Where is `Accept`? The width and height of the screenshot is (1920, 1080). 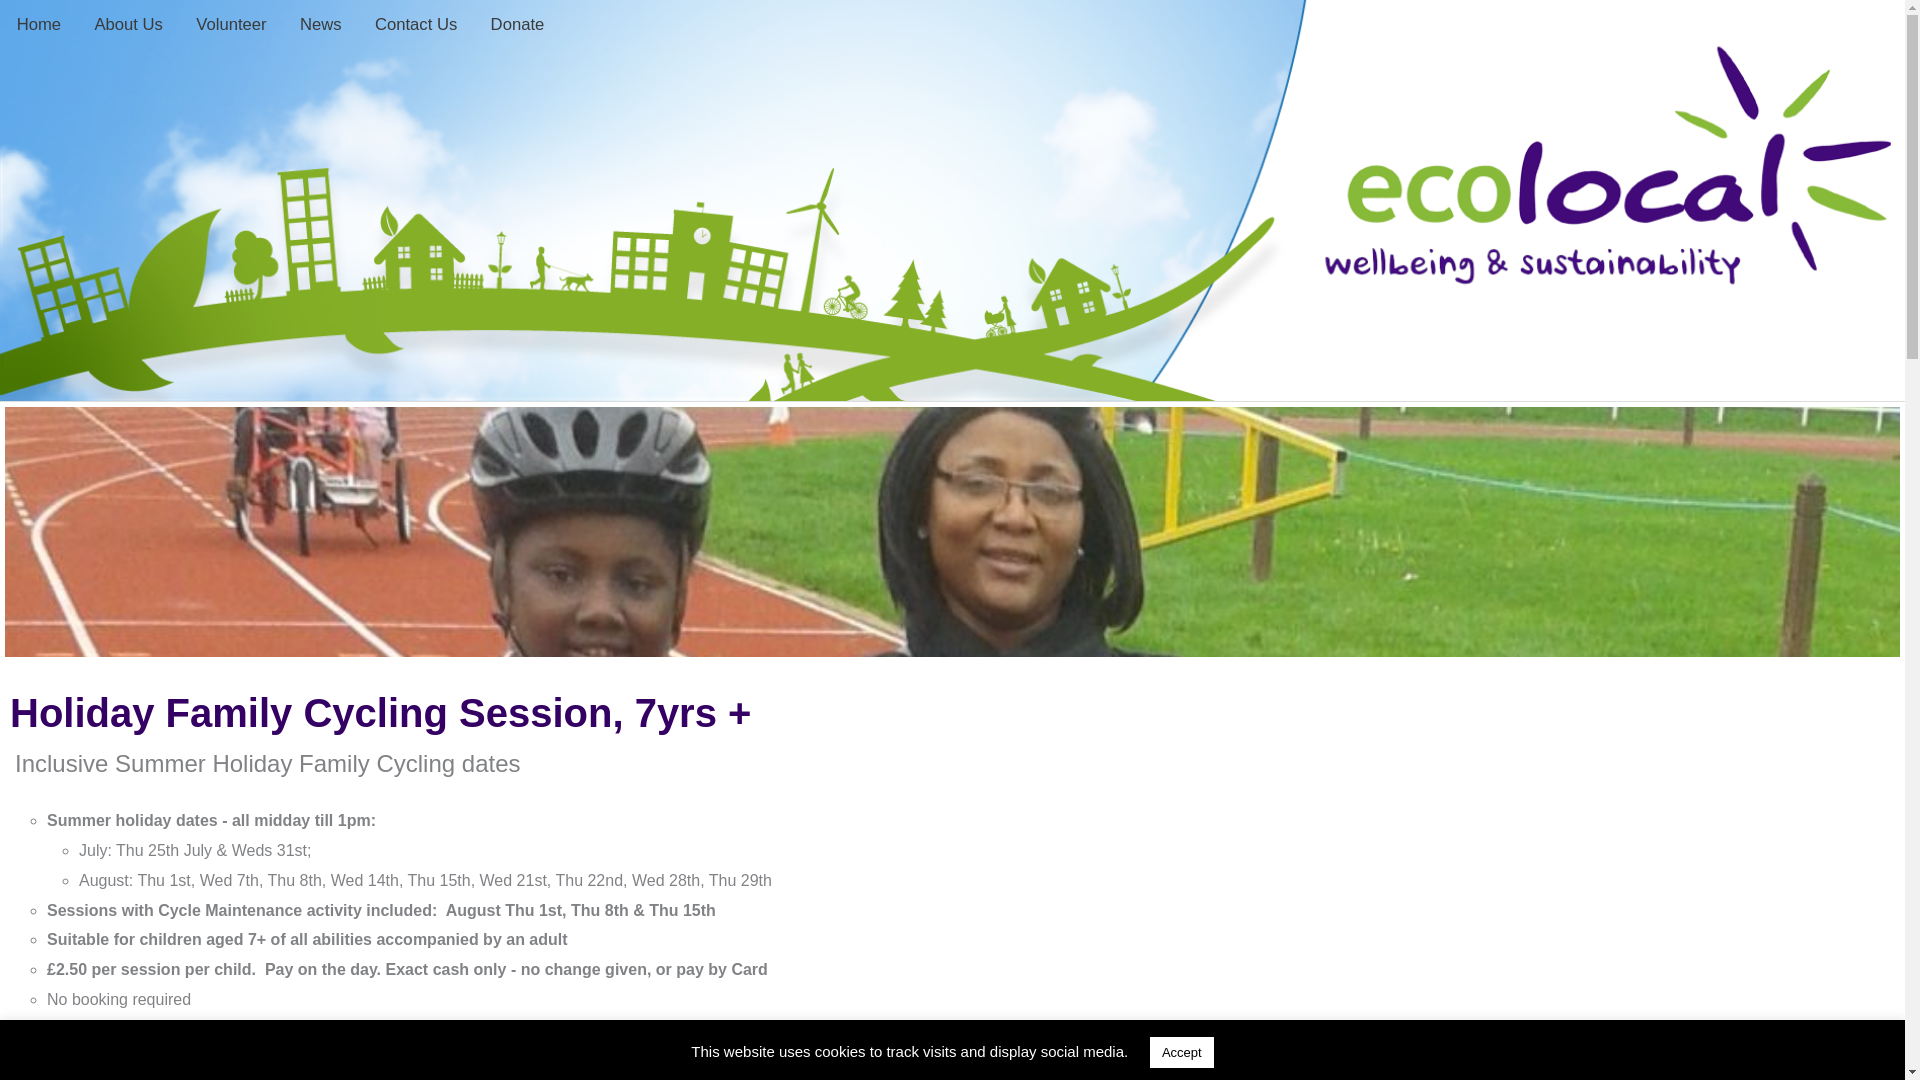 Accept is located at coordinates (1182, 1052).